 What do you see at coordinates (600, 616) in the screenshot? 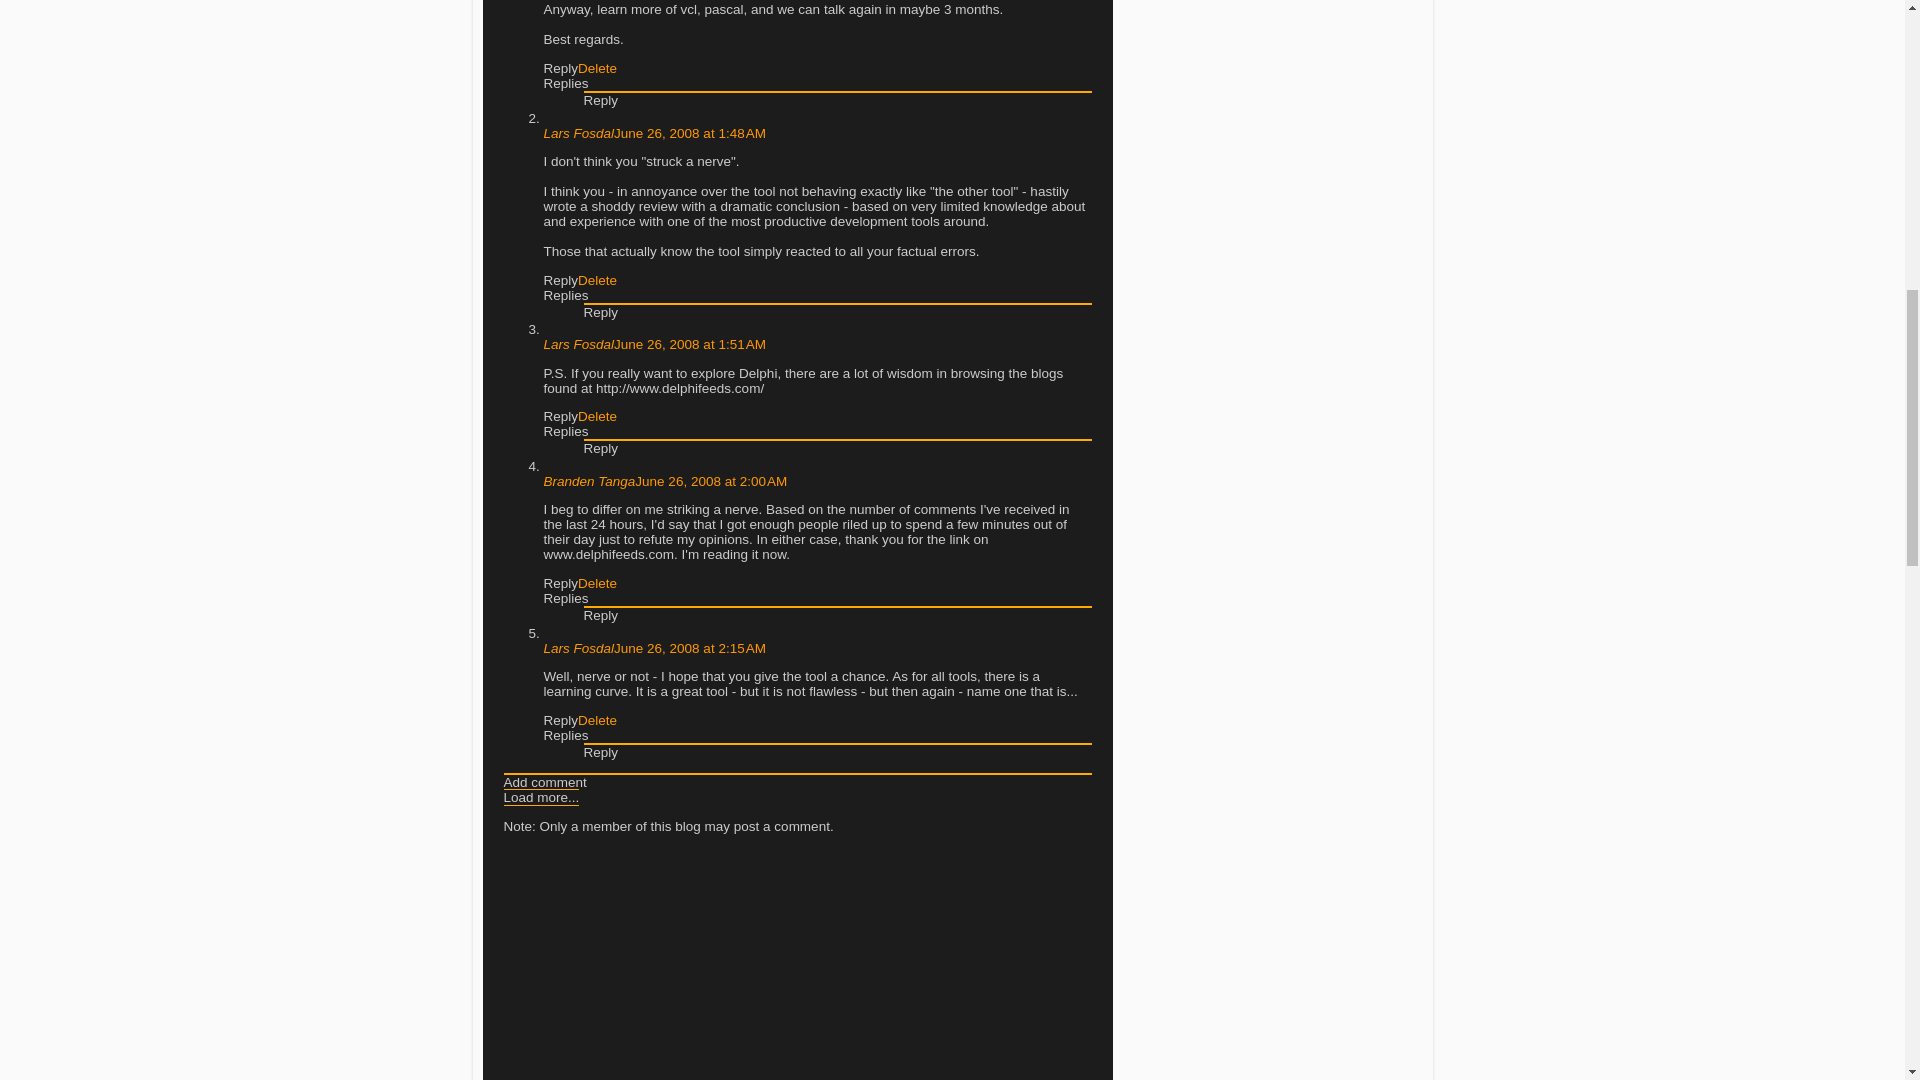
I see `Reply` at bounding box center [600, 616].